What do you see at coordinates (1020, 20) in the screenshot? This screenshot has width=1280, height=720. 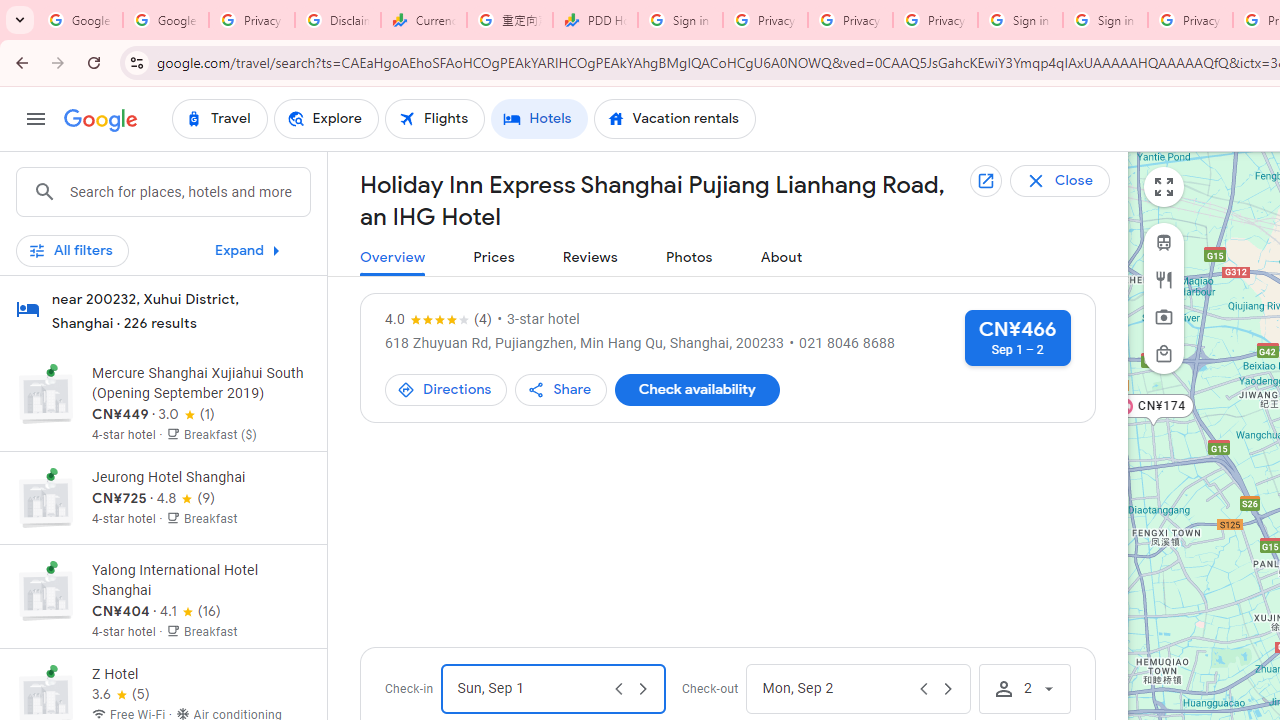 I see `Sign in - Google Accounts` at bounding box center [1020, 20].